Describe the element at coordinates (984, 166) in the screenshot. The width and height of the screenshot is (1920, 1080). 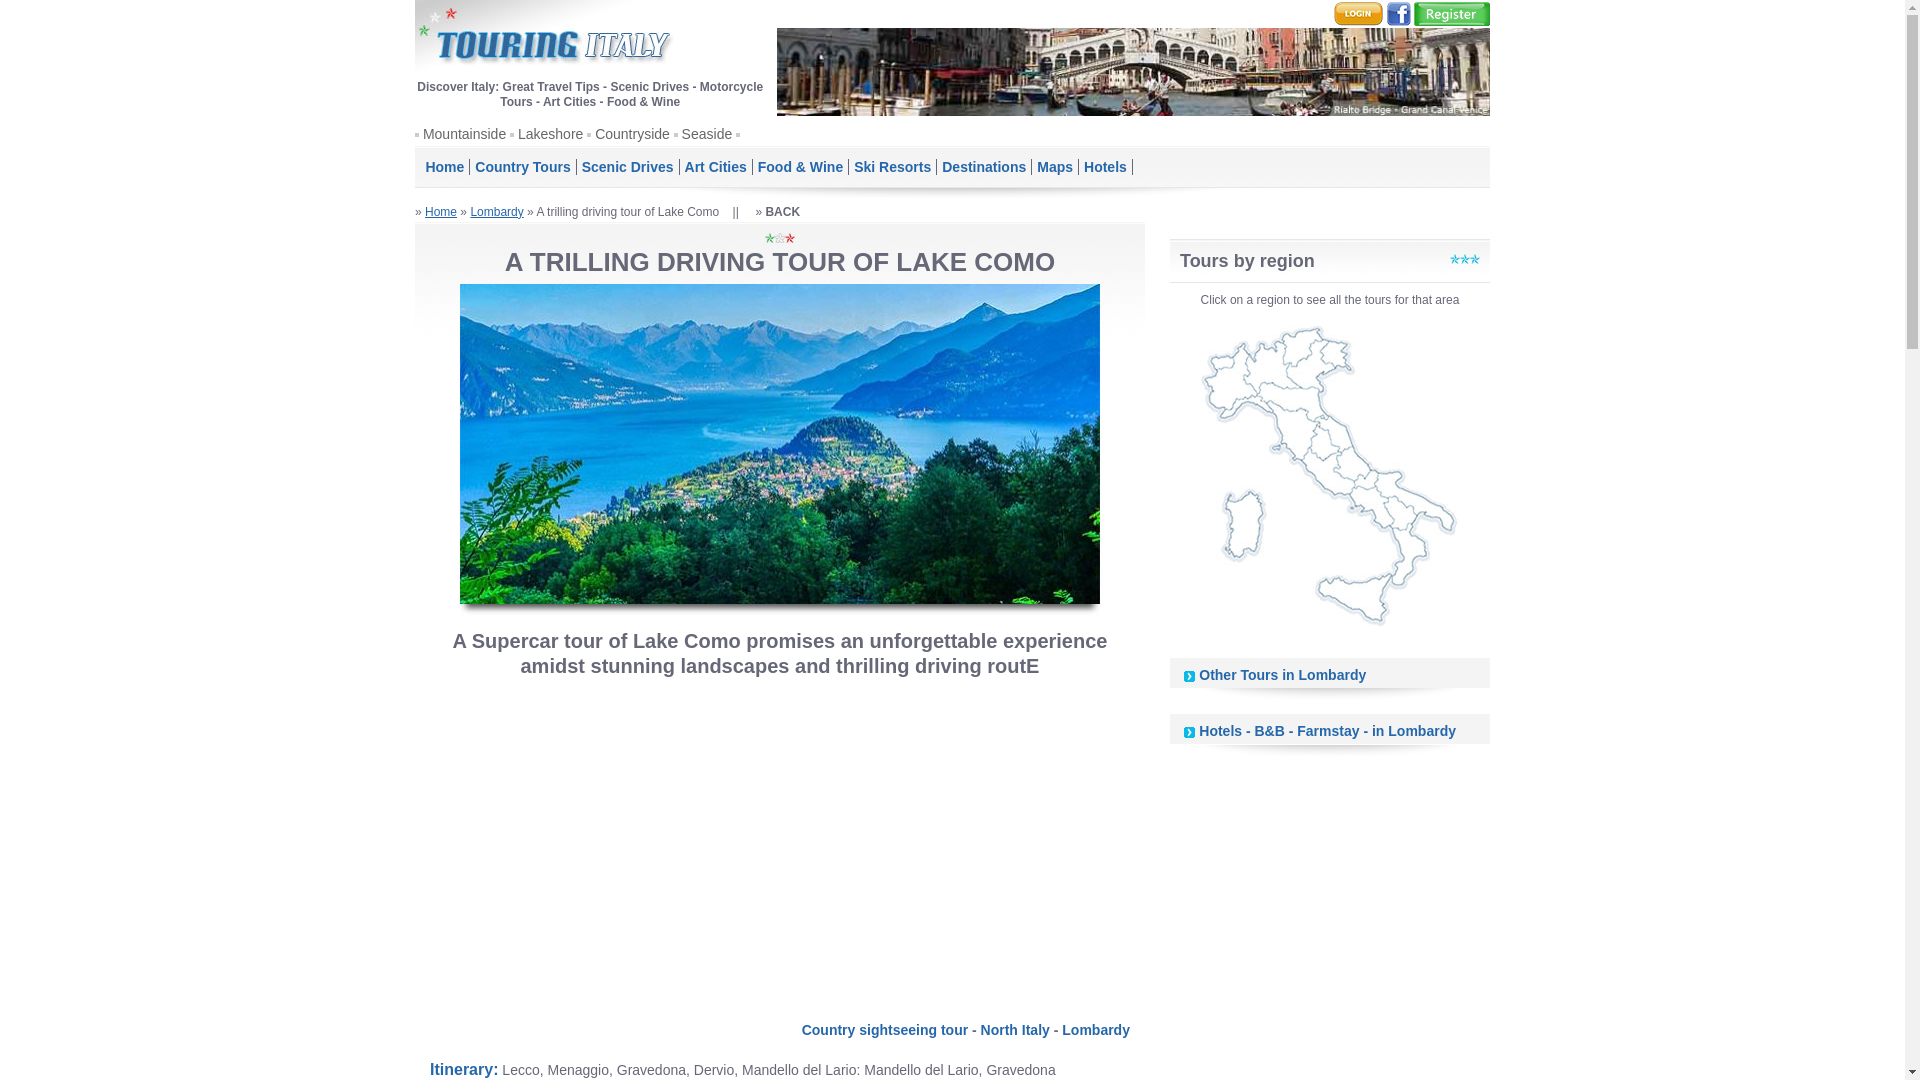
I see `Destinations` at that location.